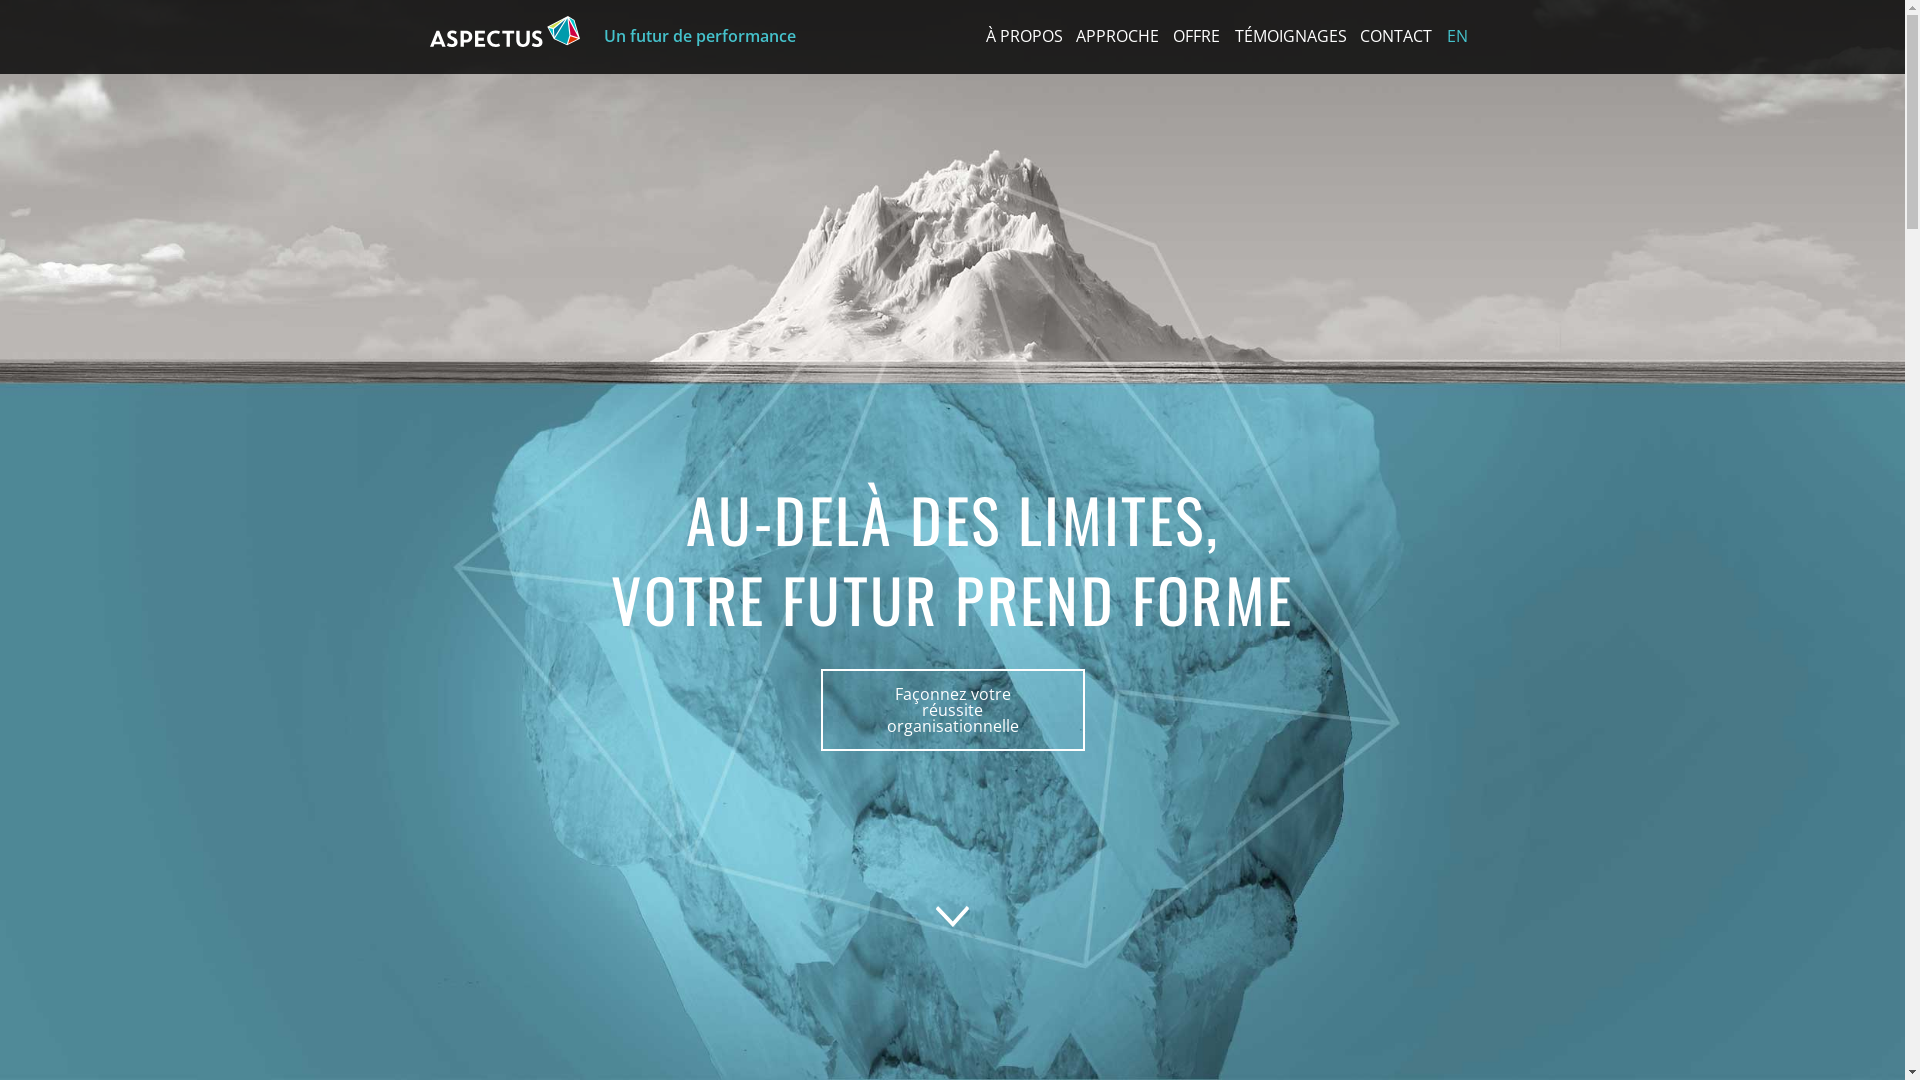 Image resolution: width=1920 pixels, height=1080 pixels. Describe the element at coordinates (1194, 36) in the screenshot. I see `OFFRE` at that location.